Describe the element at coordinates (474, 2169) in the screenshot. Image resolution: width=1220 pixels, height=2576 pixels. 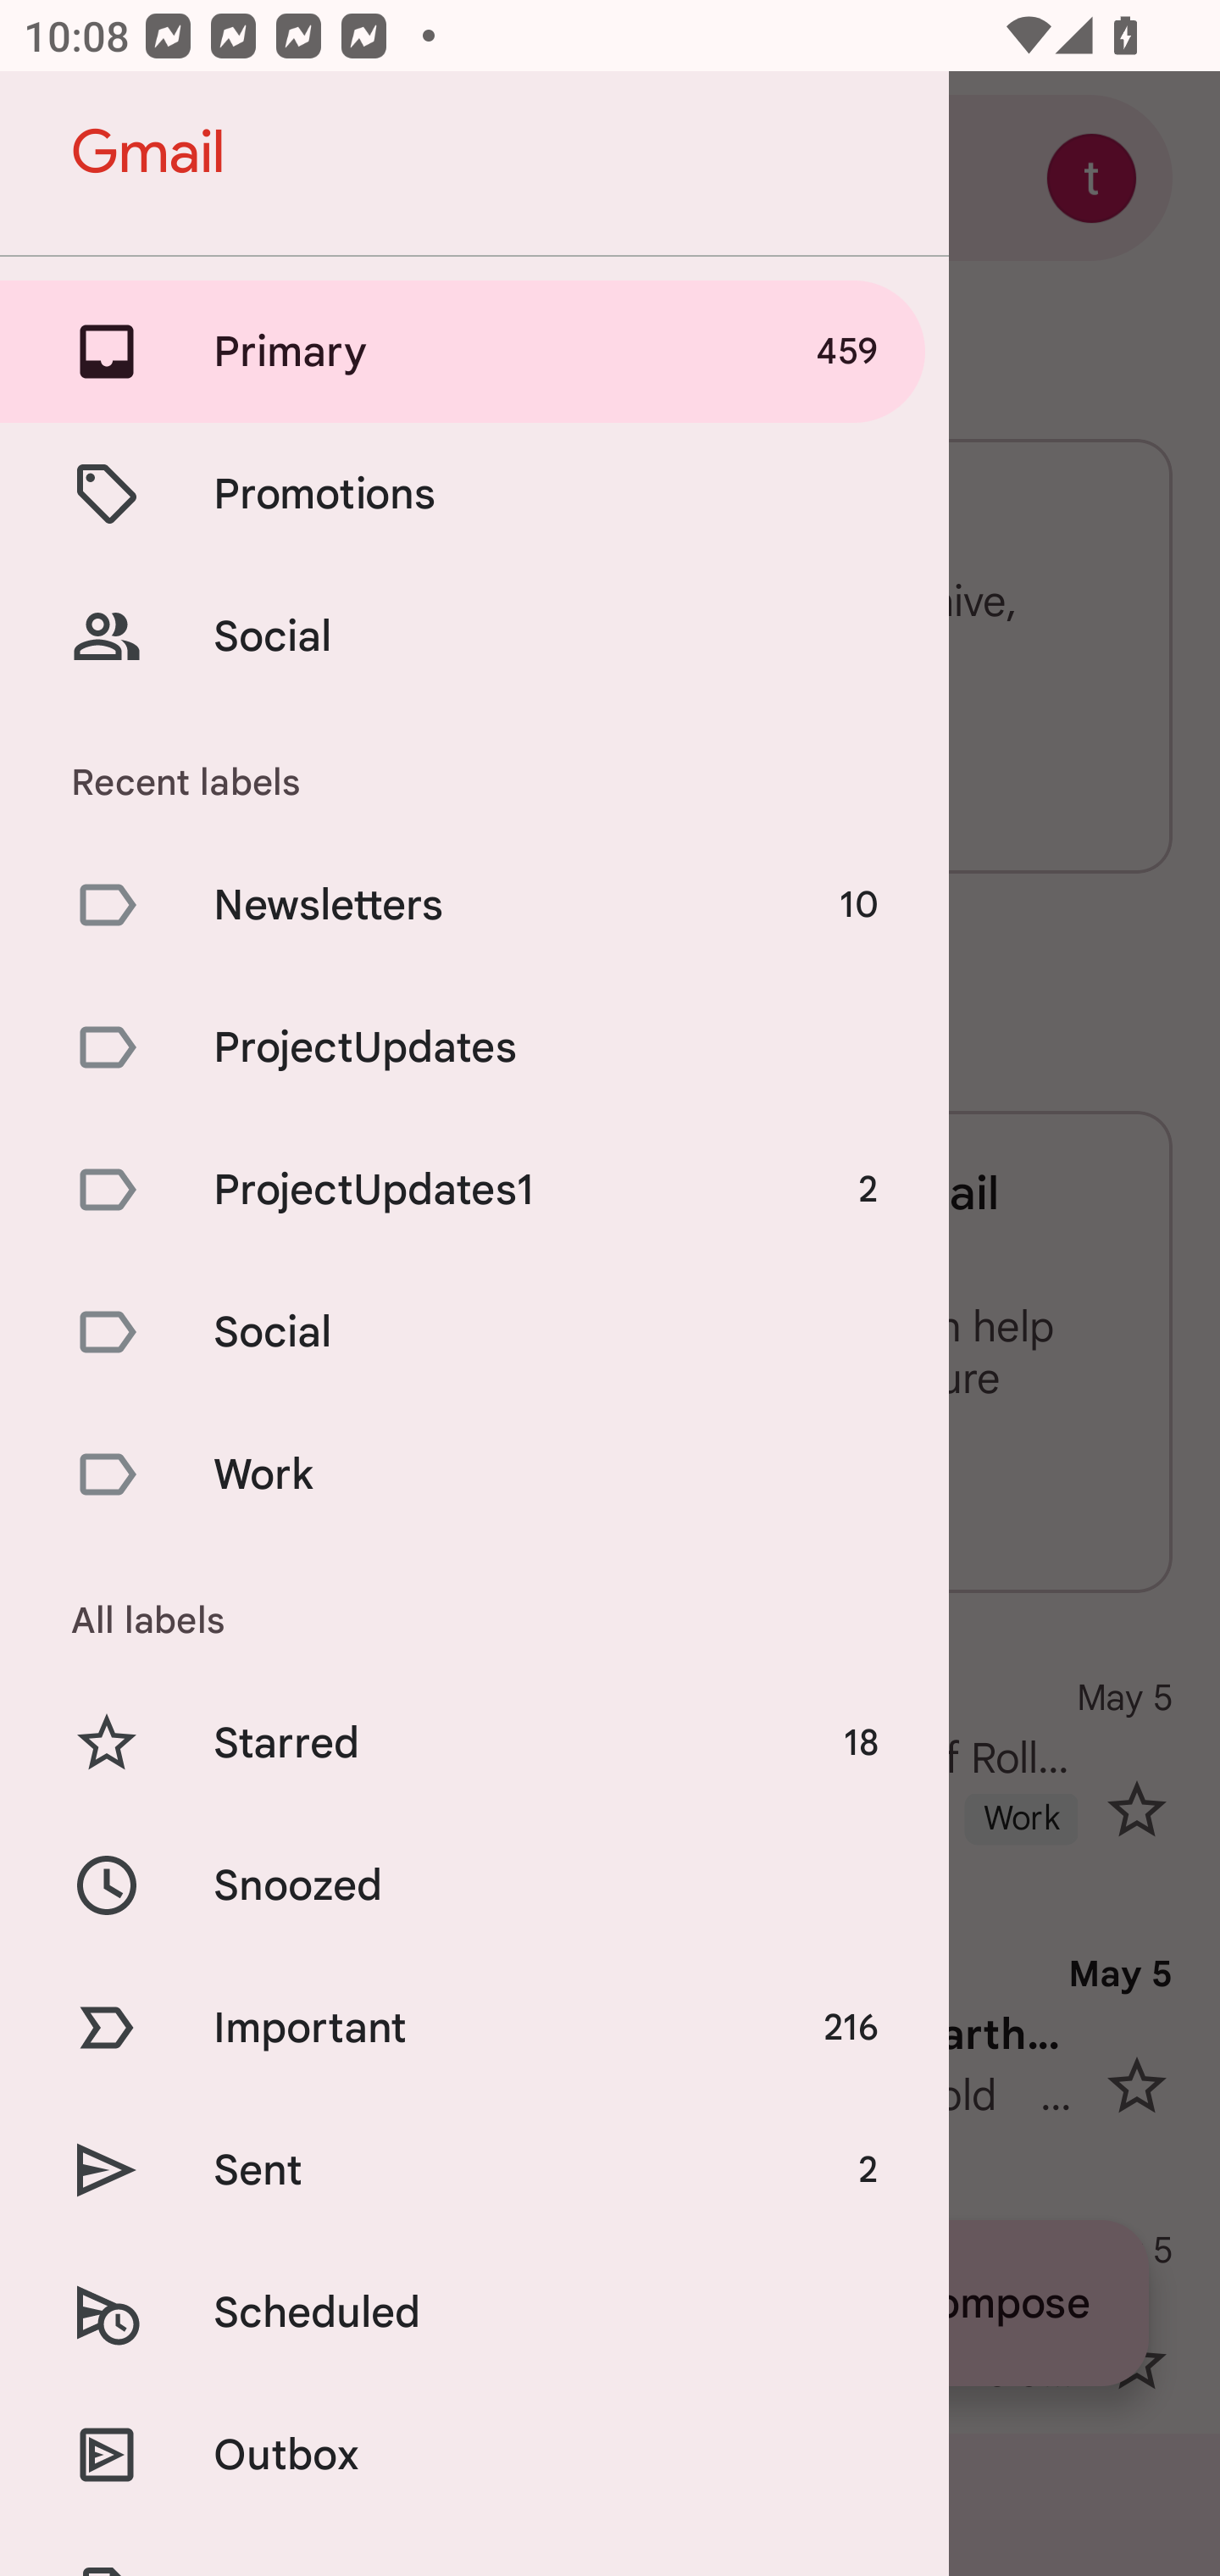
I see `Sent 2` at that location.